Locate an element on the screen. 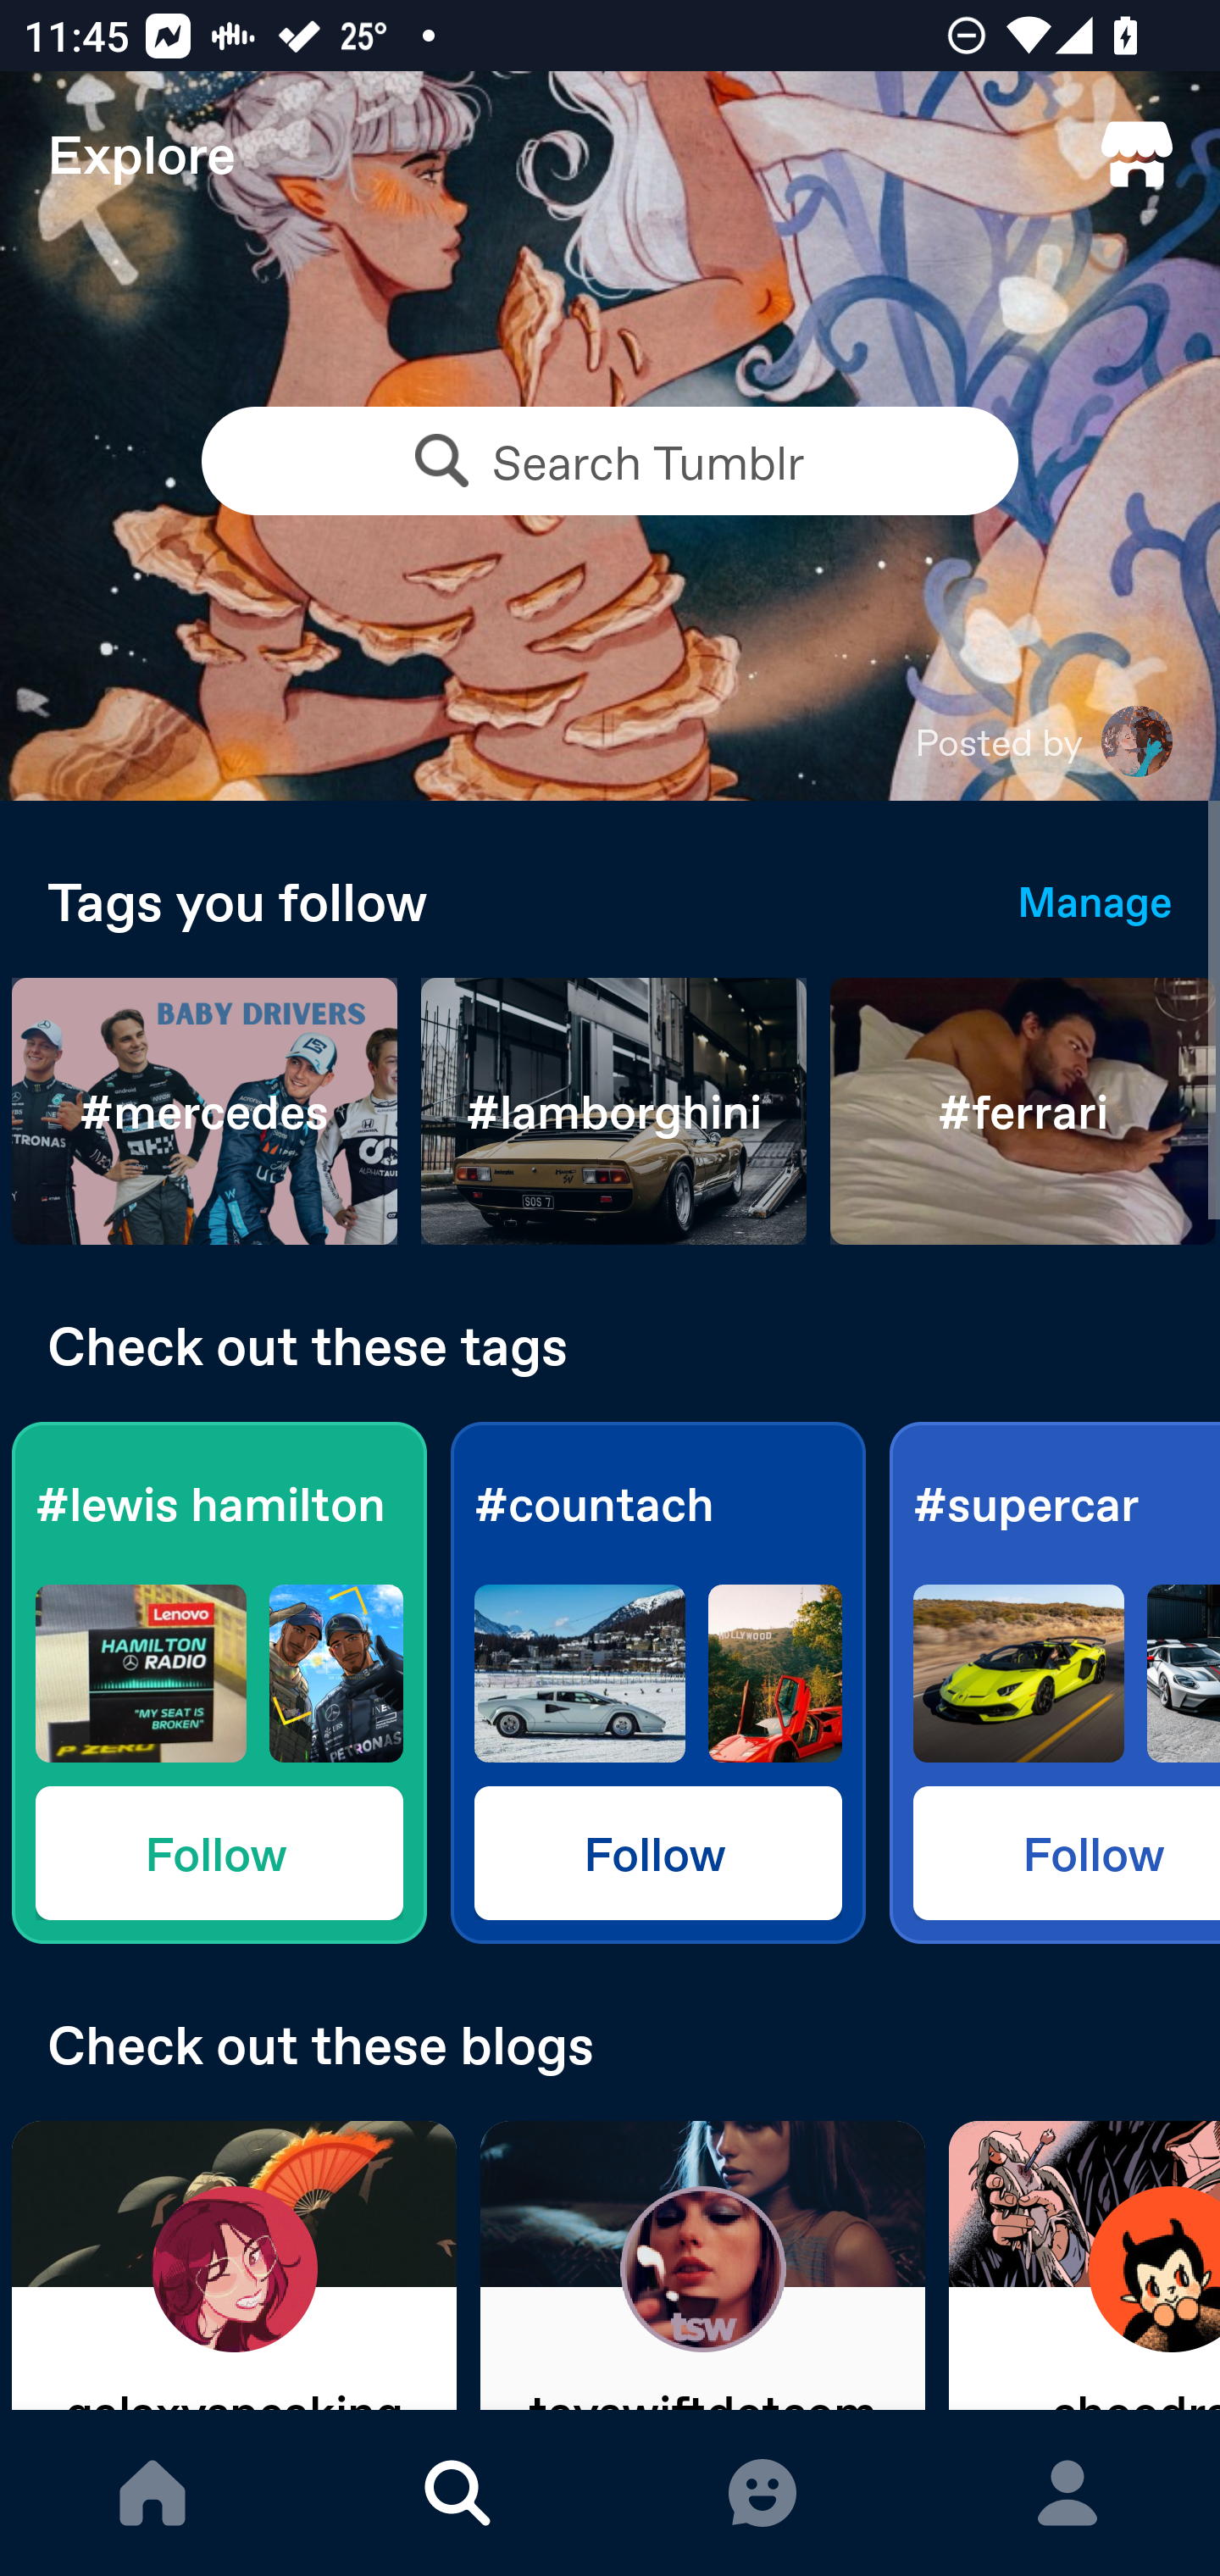 This screenshot has height=2576, width=1220. #lamborghini is located at coordinates (613, 1112).